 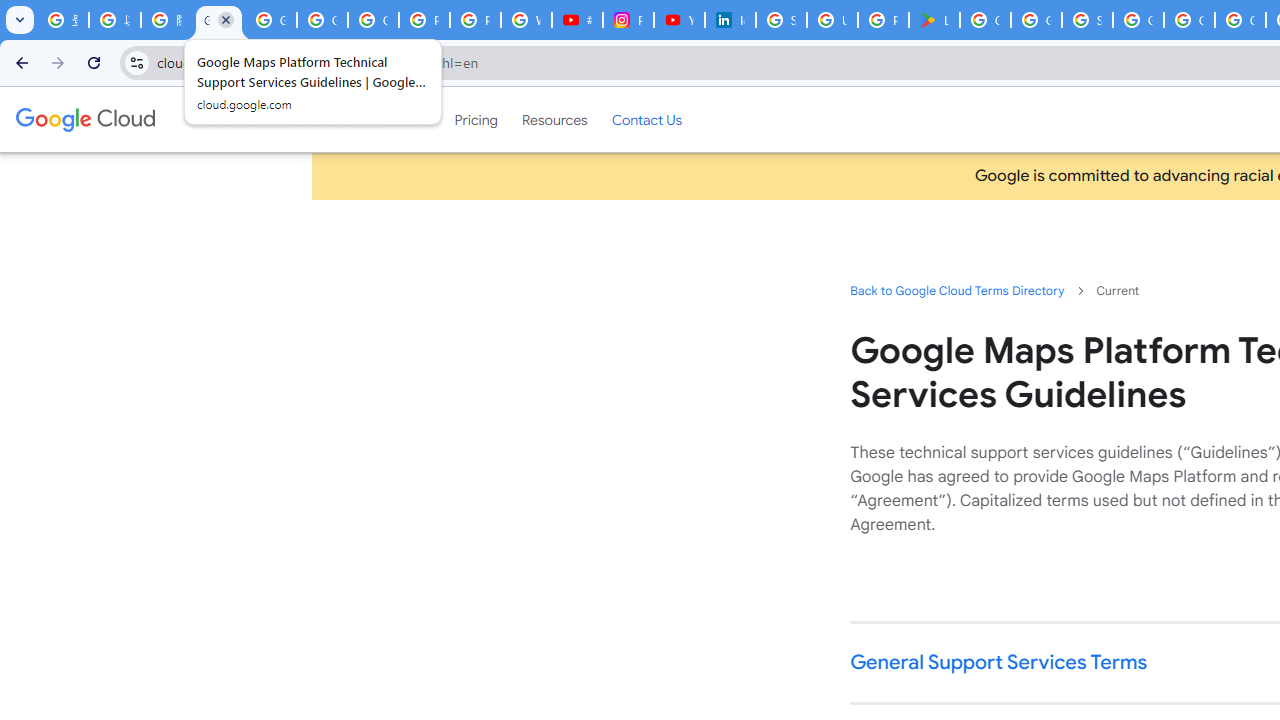 I want to click on Sign in - Google Accounts, so click(x=782, y=20).